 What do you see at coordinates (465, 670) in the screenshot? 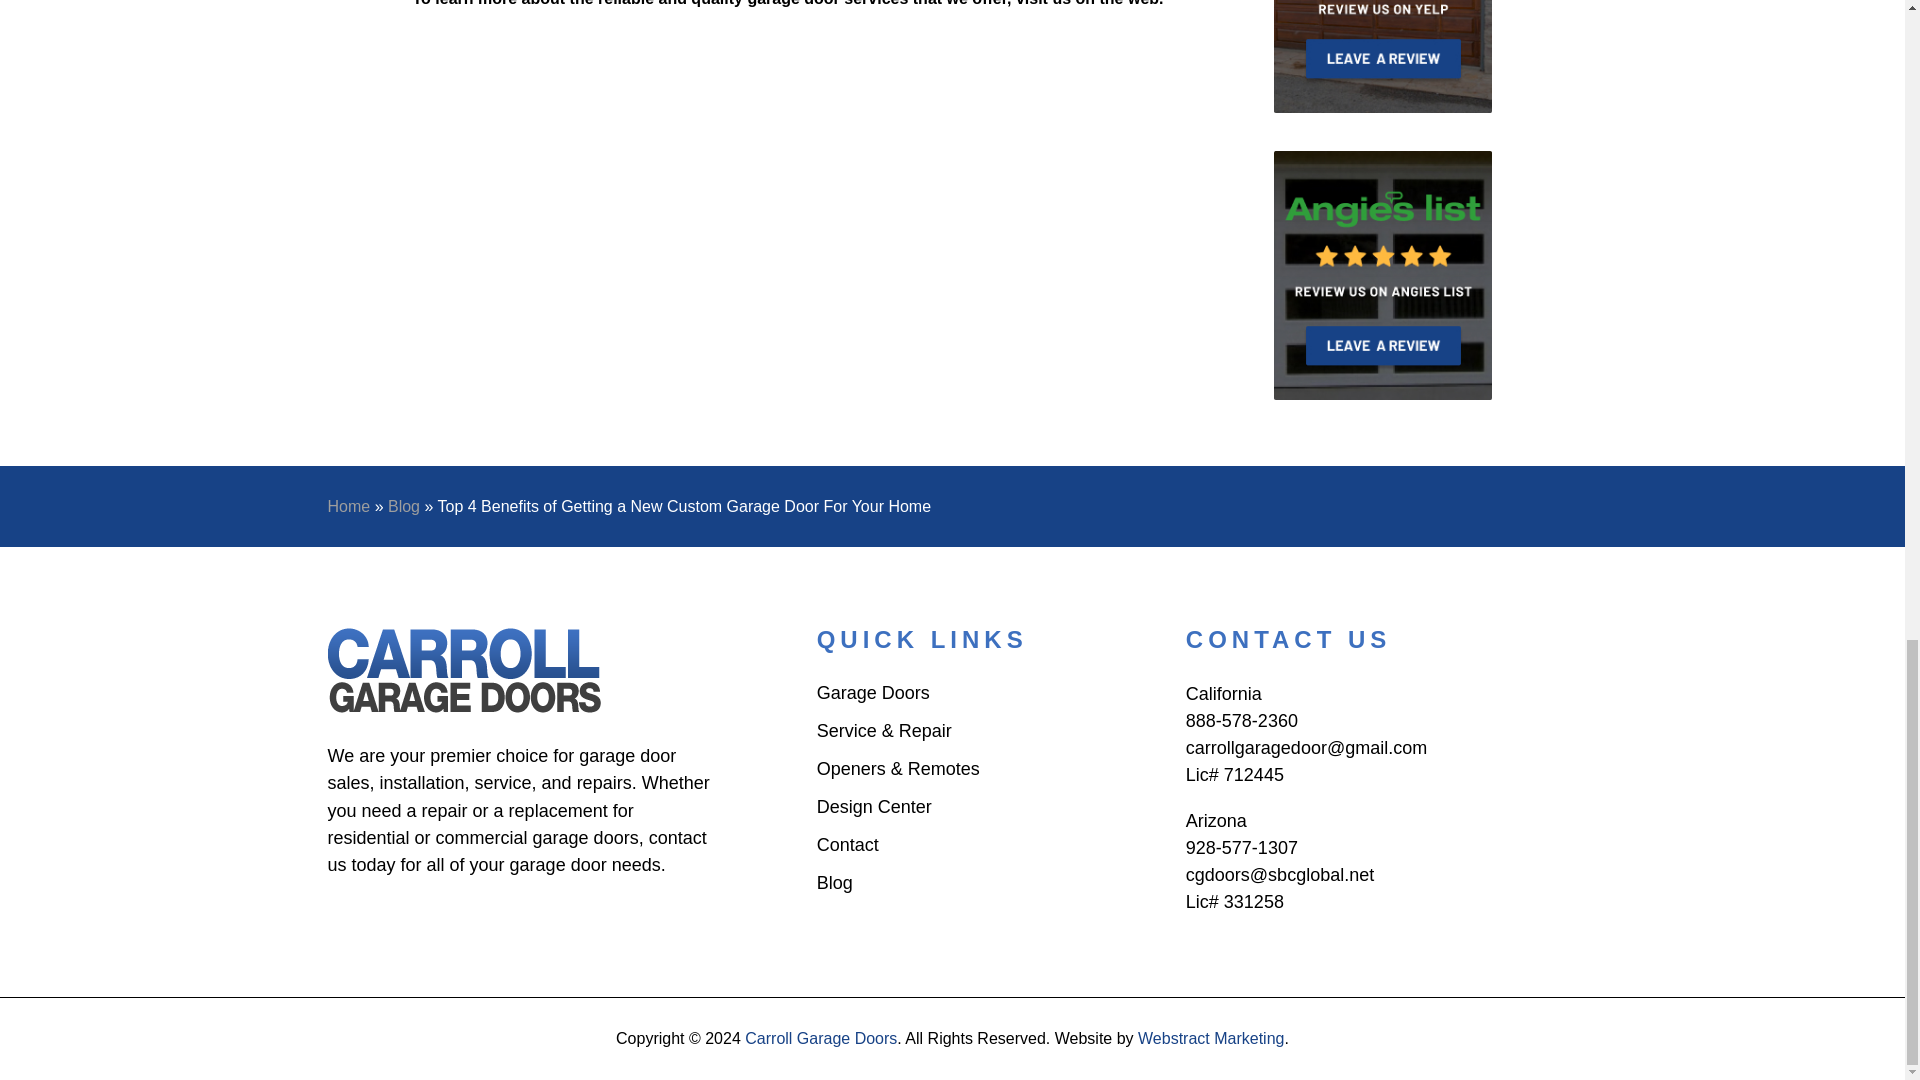
I see `Carroll Garage Doors` at bounding box center [465, 670].